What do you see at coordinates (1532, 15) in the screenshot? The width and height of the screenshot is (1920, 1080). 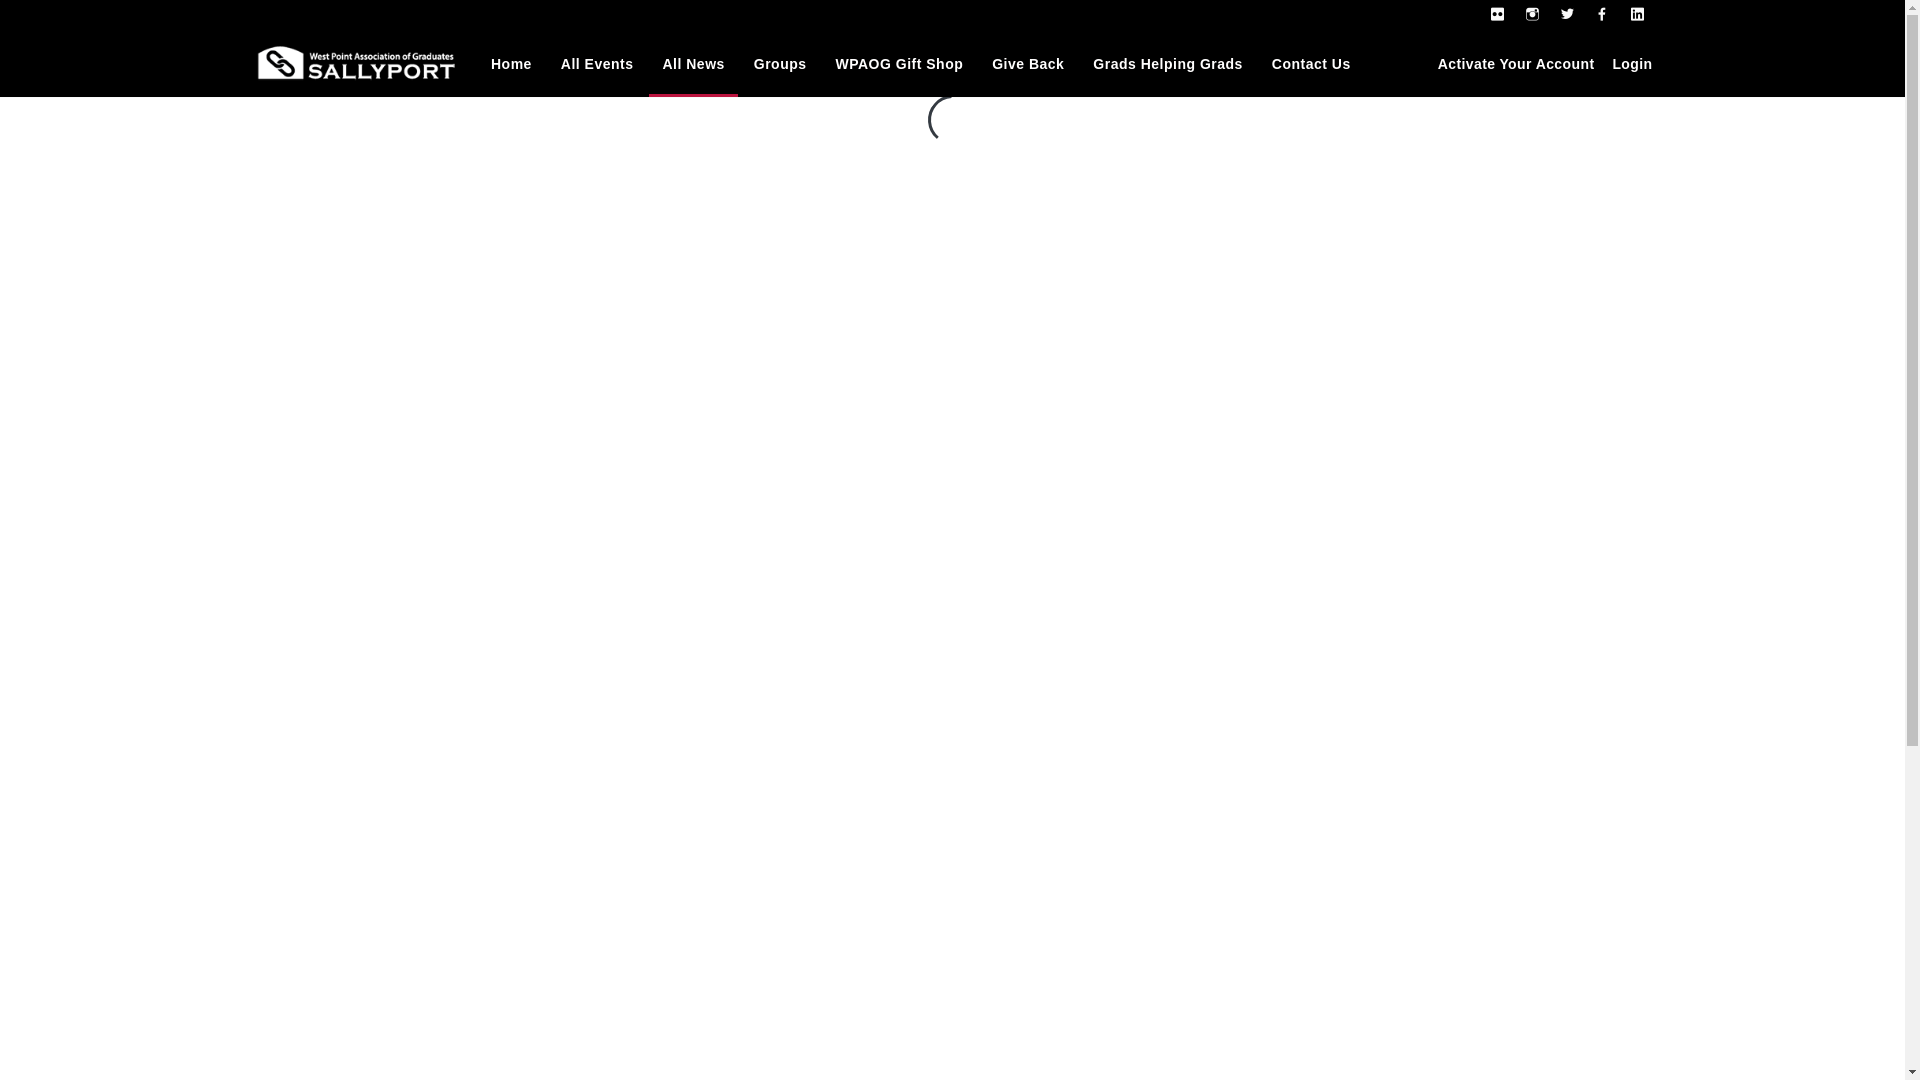 I see `Go to instagram page` at bounding box center [1532, 15].